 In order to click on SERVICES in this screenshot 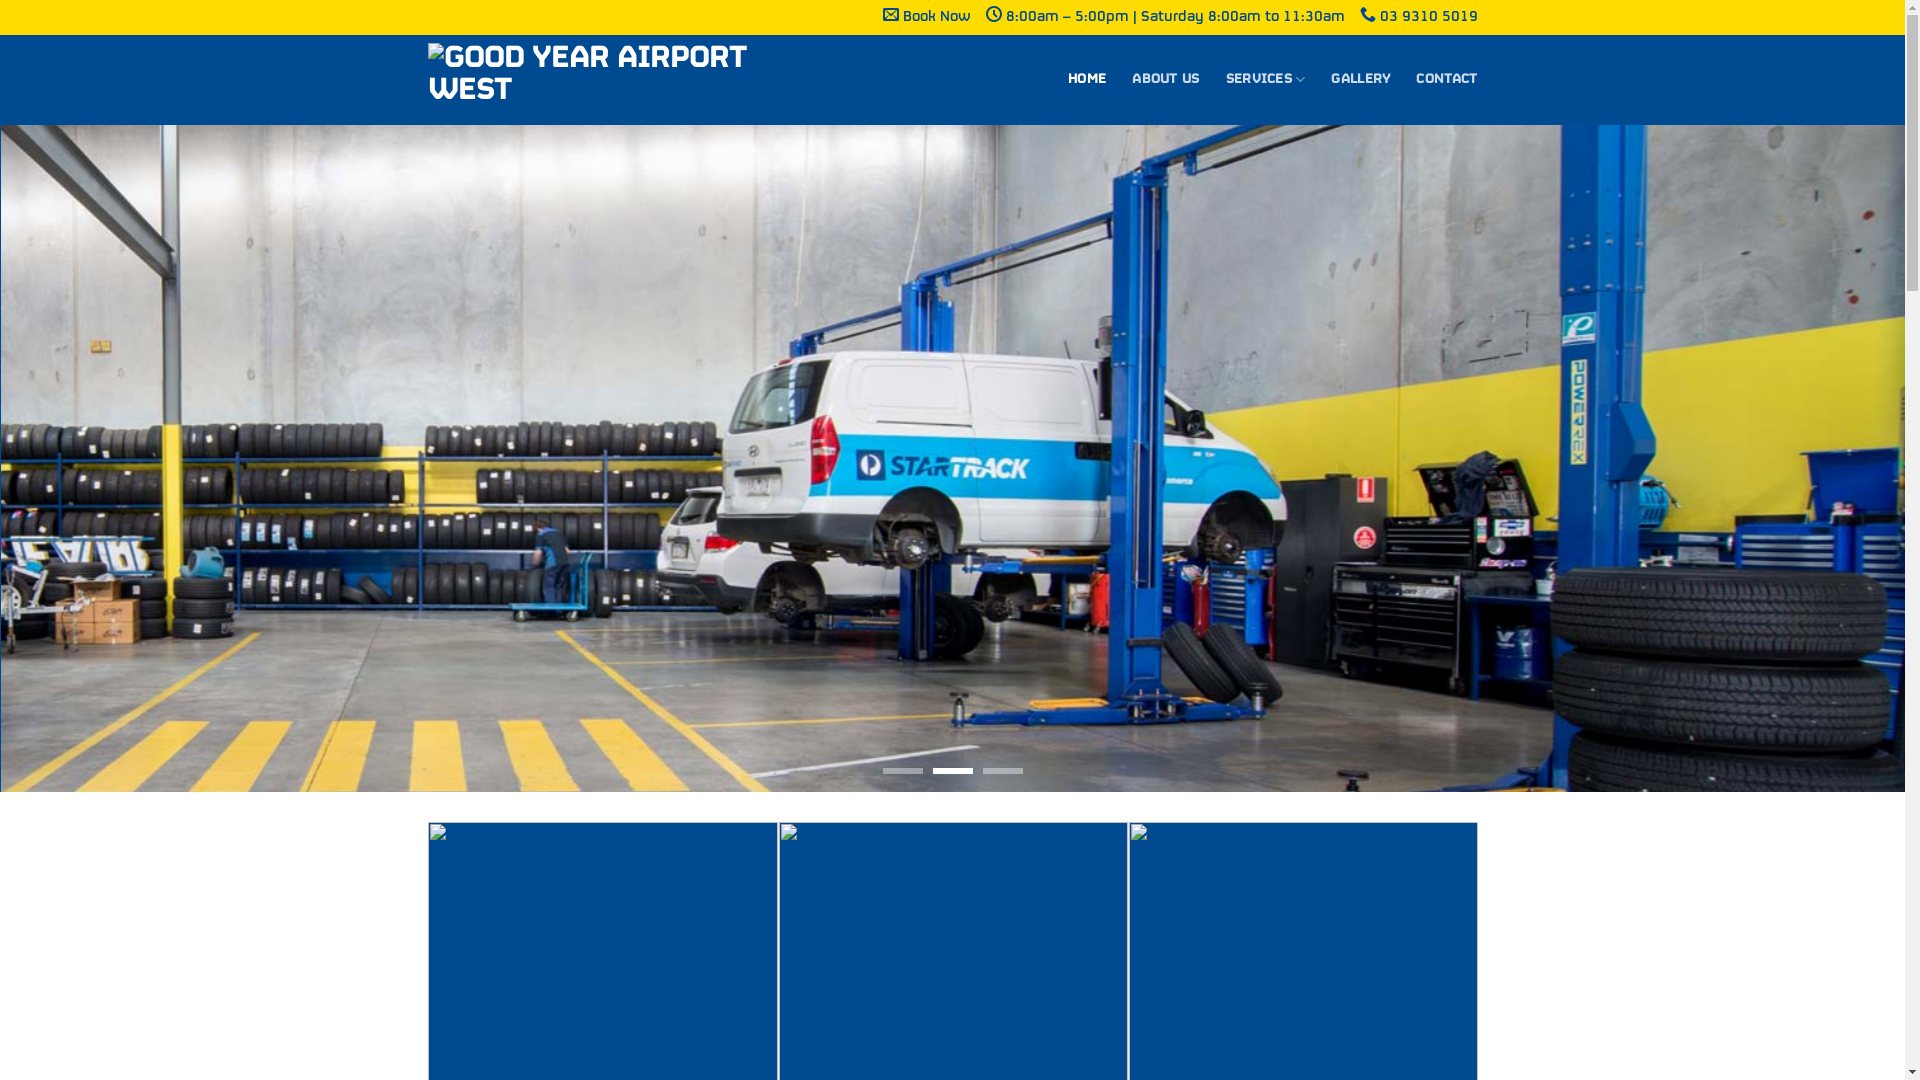, I will do `click(1266, 80)`.